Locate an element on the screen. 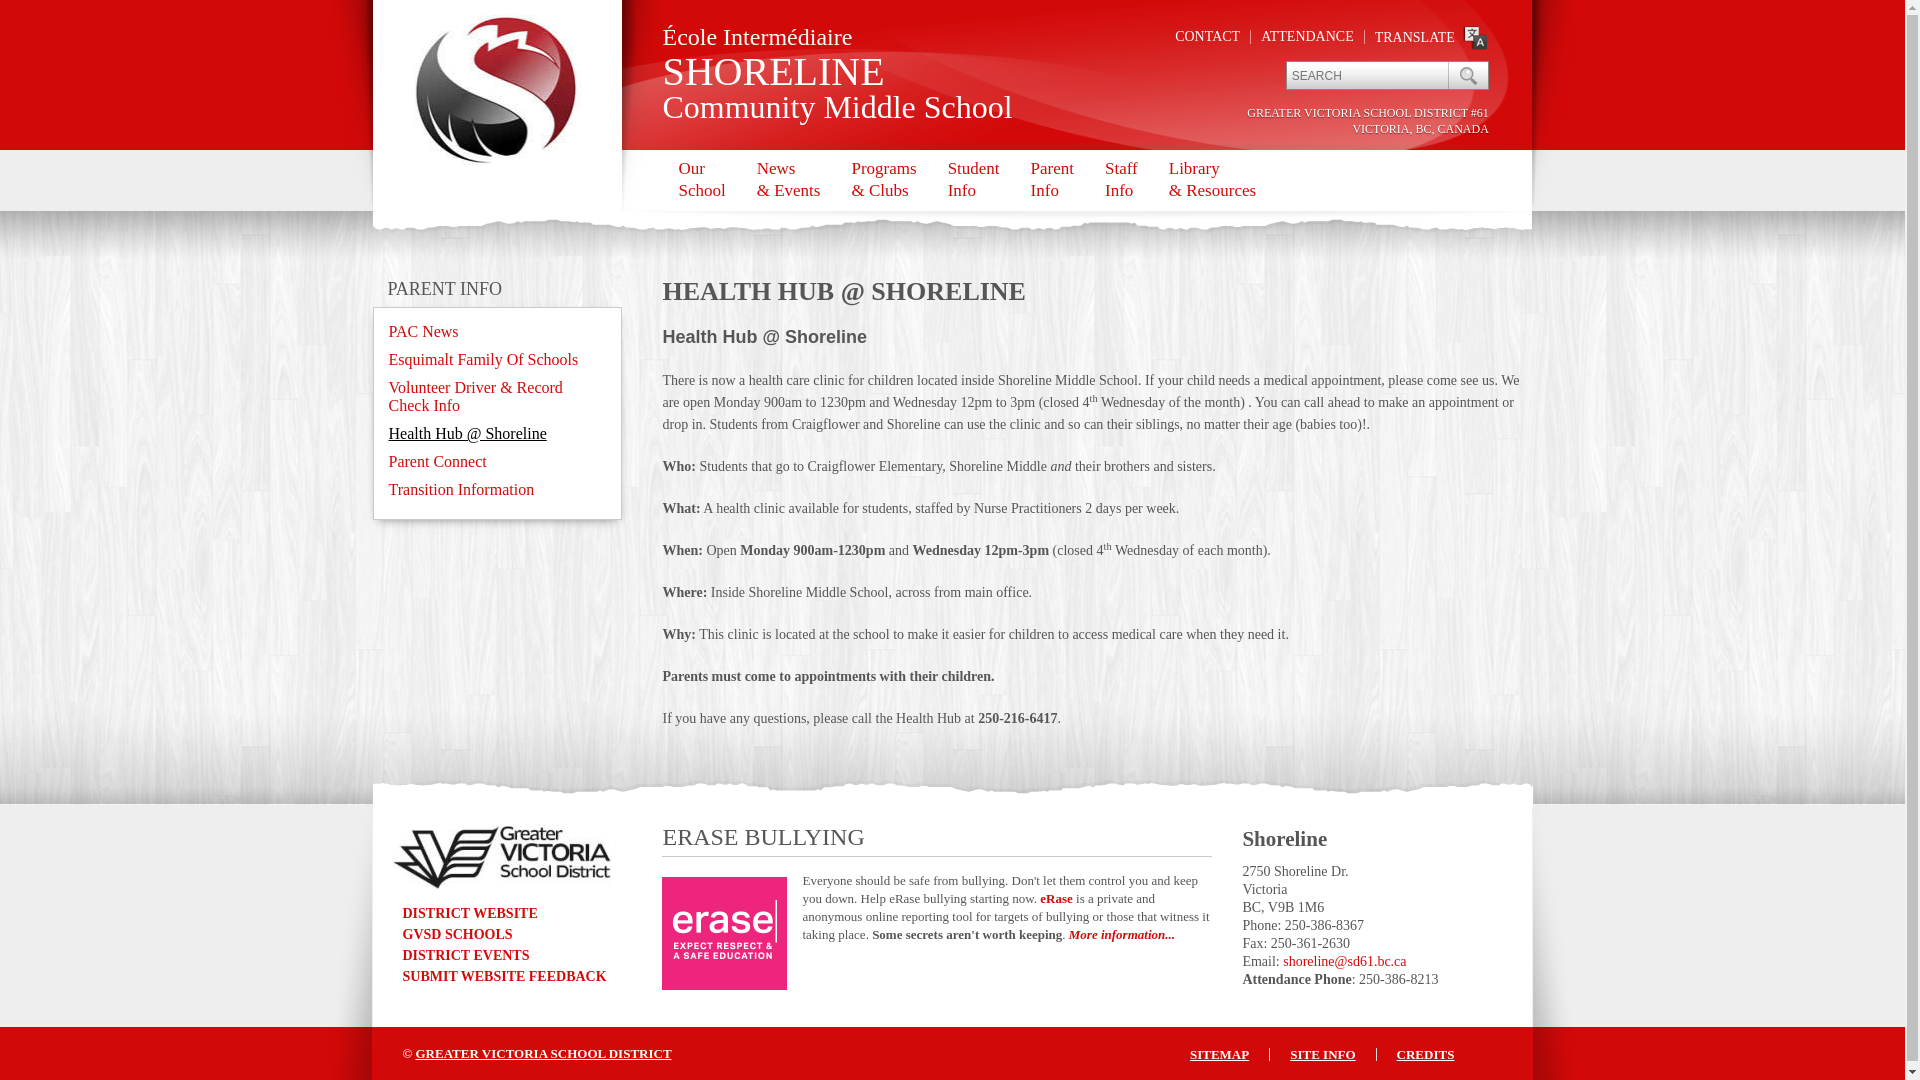 The height and width of the screenshot is (1080, 1920).   is located at coordinates (1468, 76).